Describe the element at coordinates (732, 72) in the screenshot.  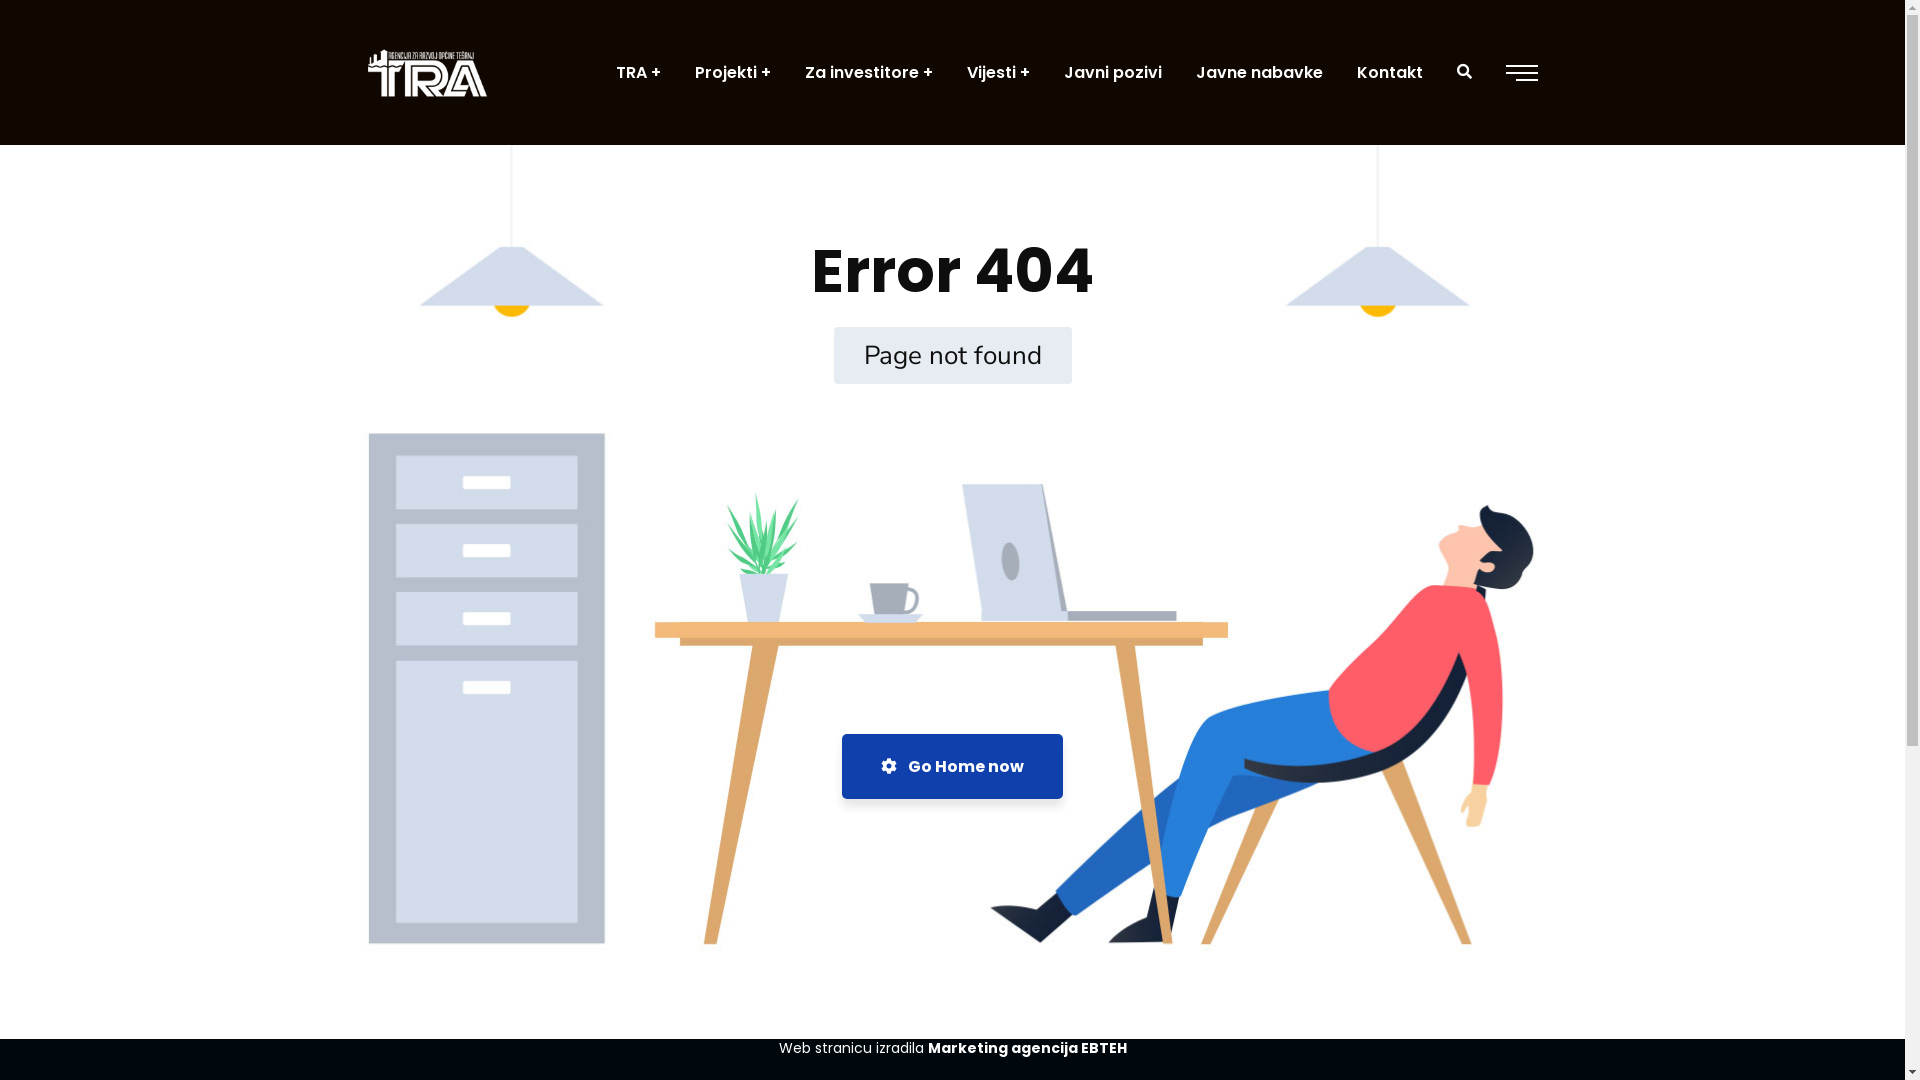
I see `Projekti` at that location.